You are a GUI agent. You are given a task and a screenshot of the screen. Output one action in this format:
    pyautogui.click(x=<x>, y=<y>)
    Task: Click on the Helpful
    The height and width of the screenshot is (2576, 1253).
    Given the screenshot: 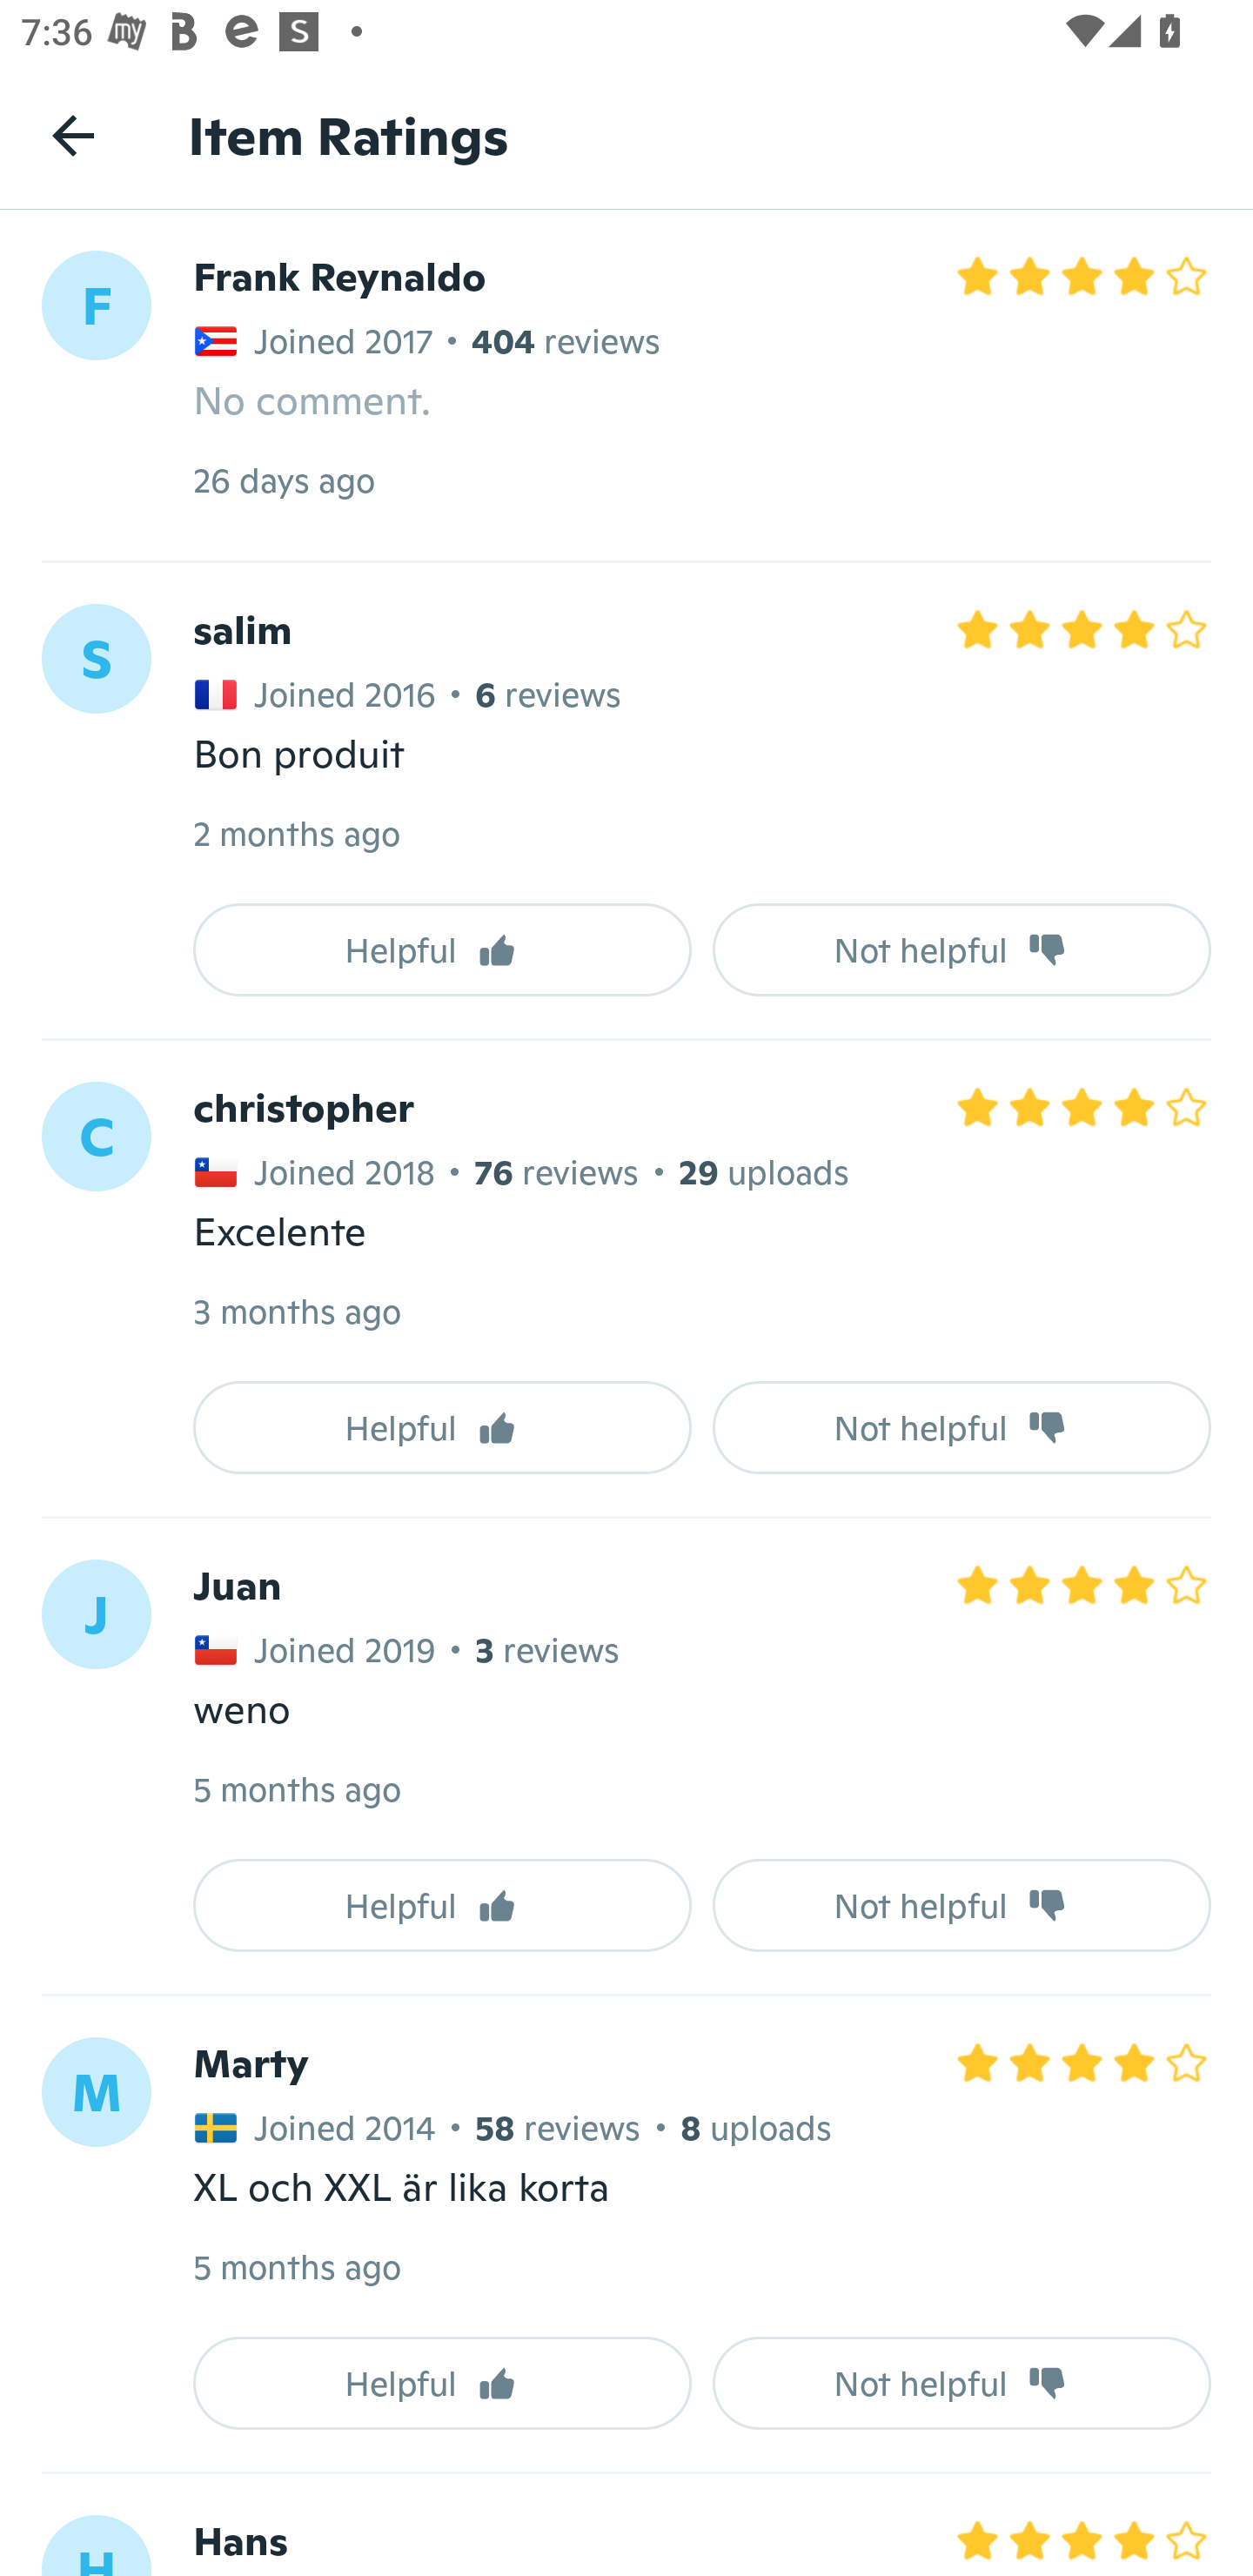 What is the action you would take?
    pyautogui.click(x=442, y=2383)
    